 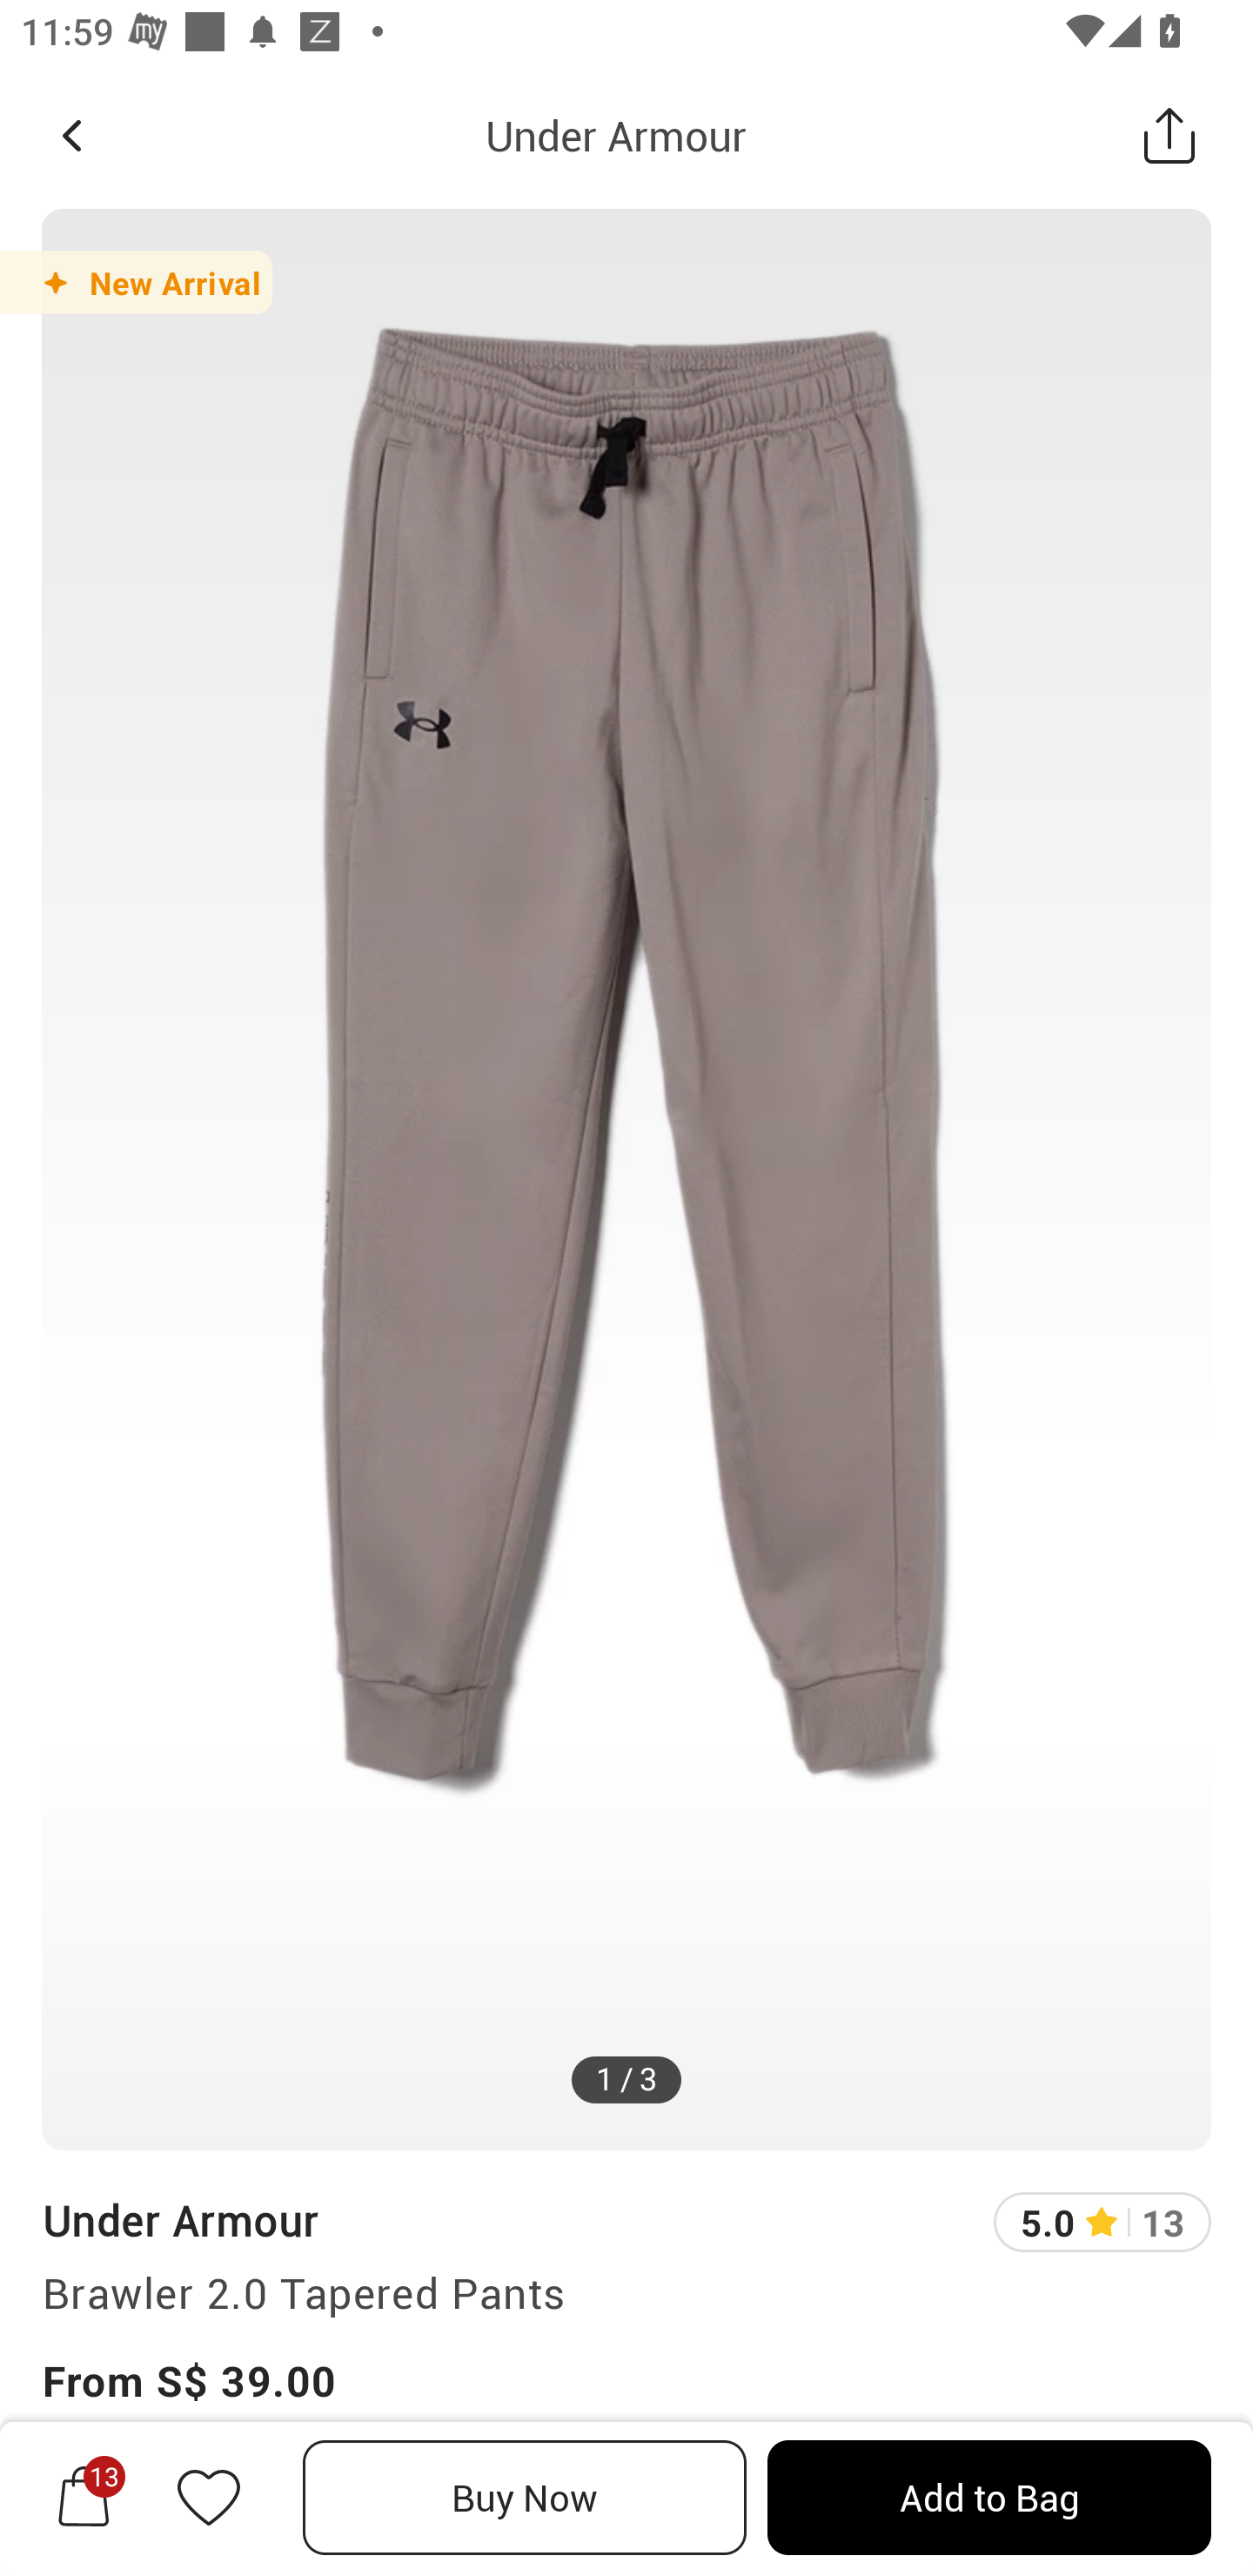 What do you see at coordinates (179, 2220) in the screenshot?
I see `Under Armour` at bounding box center [179, 2220].